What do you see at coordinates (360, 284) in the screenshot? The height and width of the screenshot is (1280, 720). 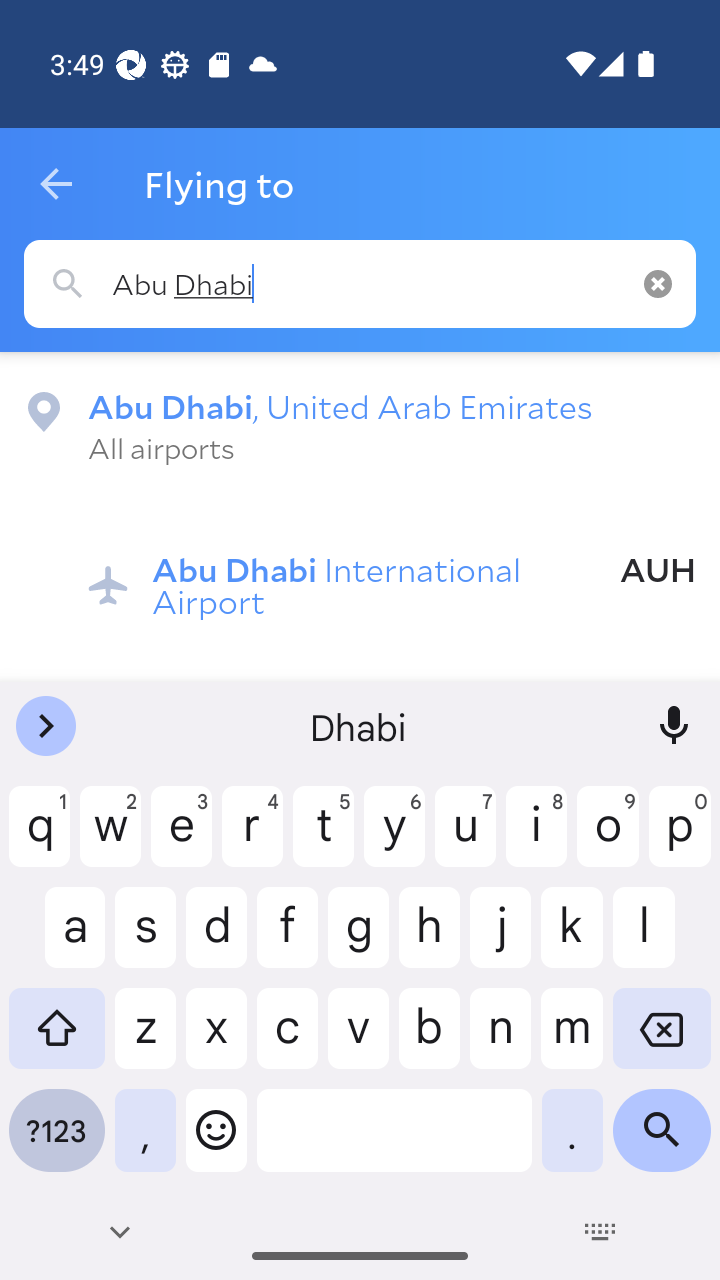 I see `Abu Dhabi` at bounding box center [360, 284].